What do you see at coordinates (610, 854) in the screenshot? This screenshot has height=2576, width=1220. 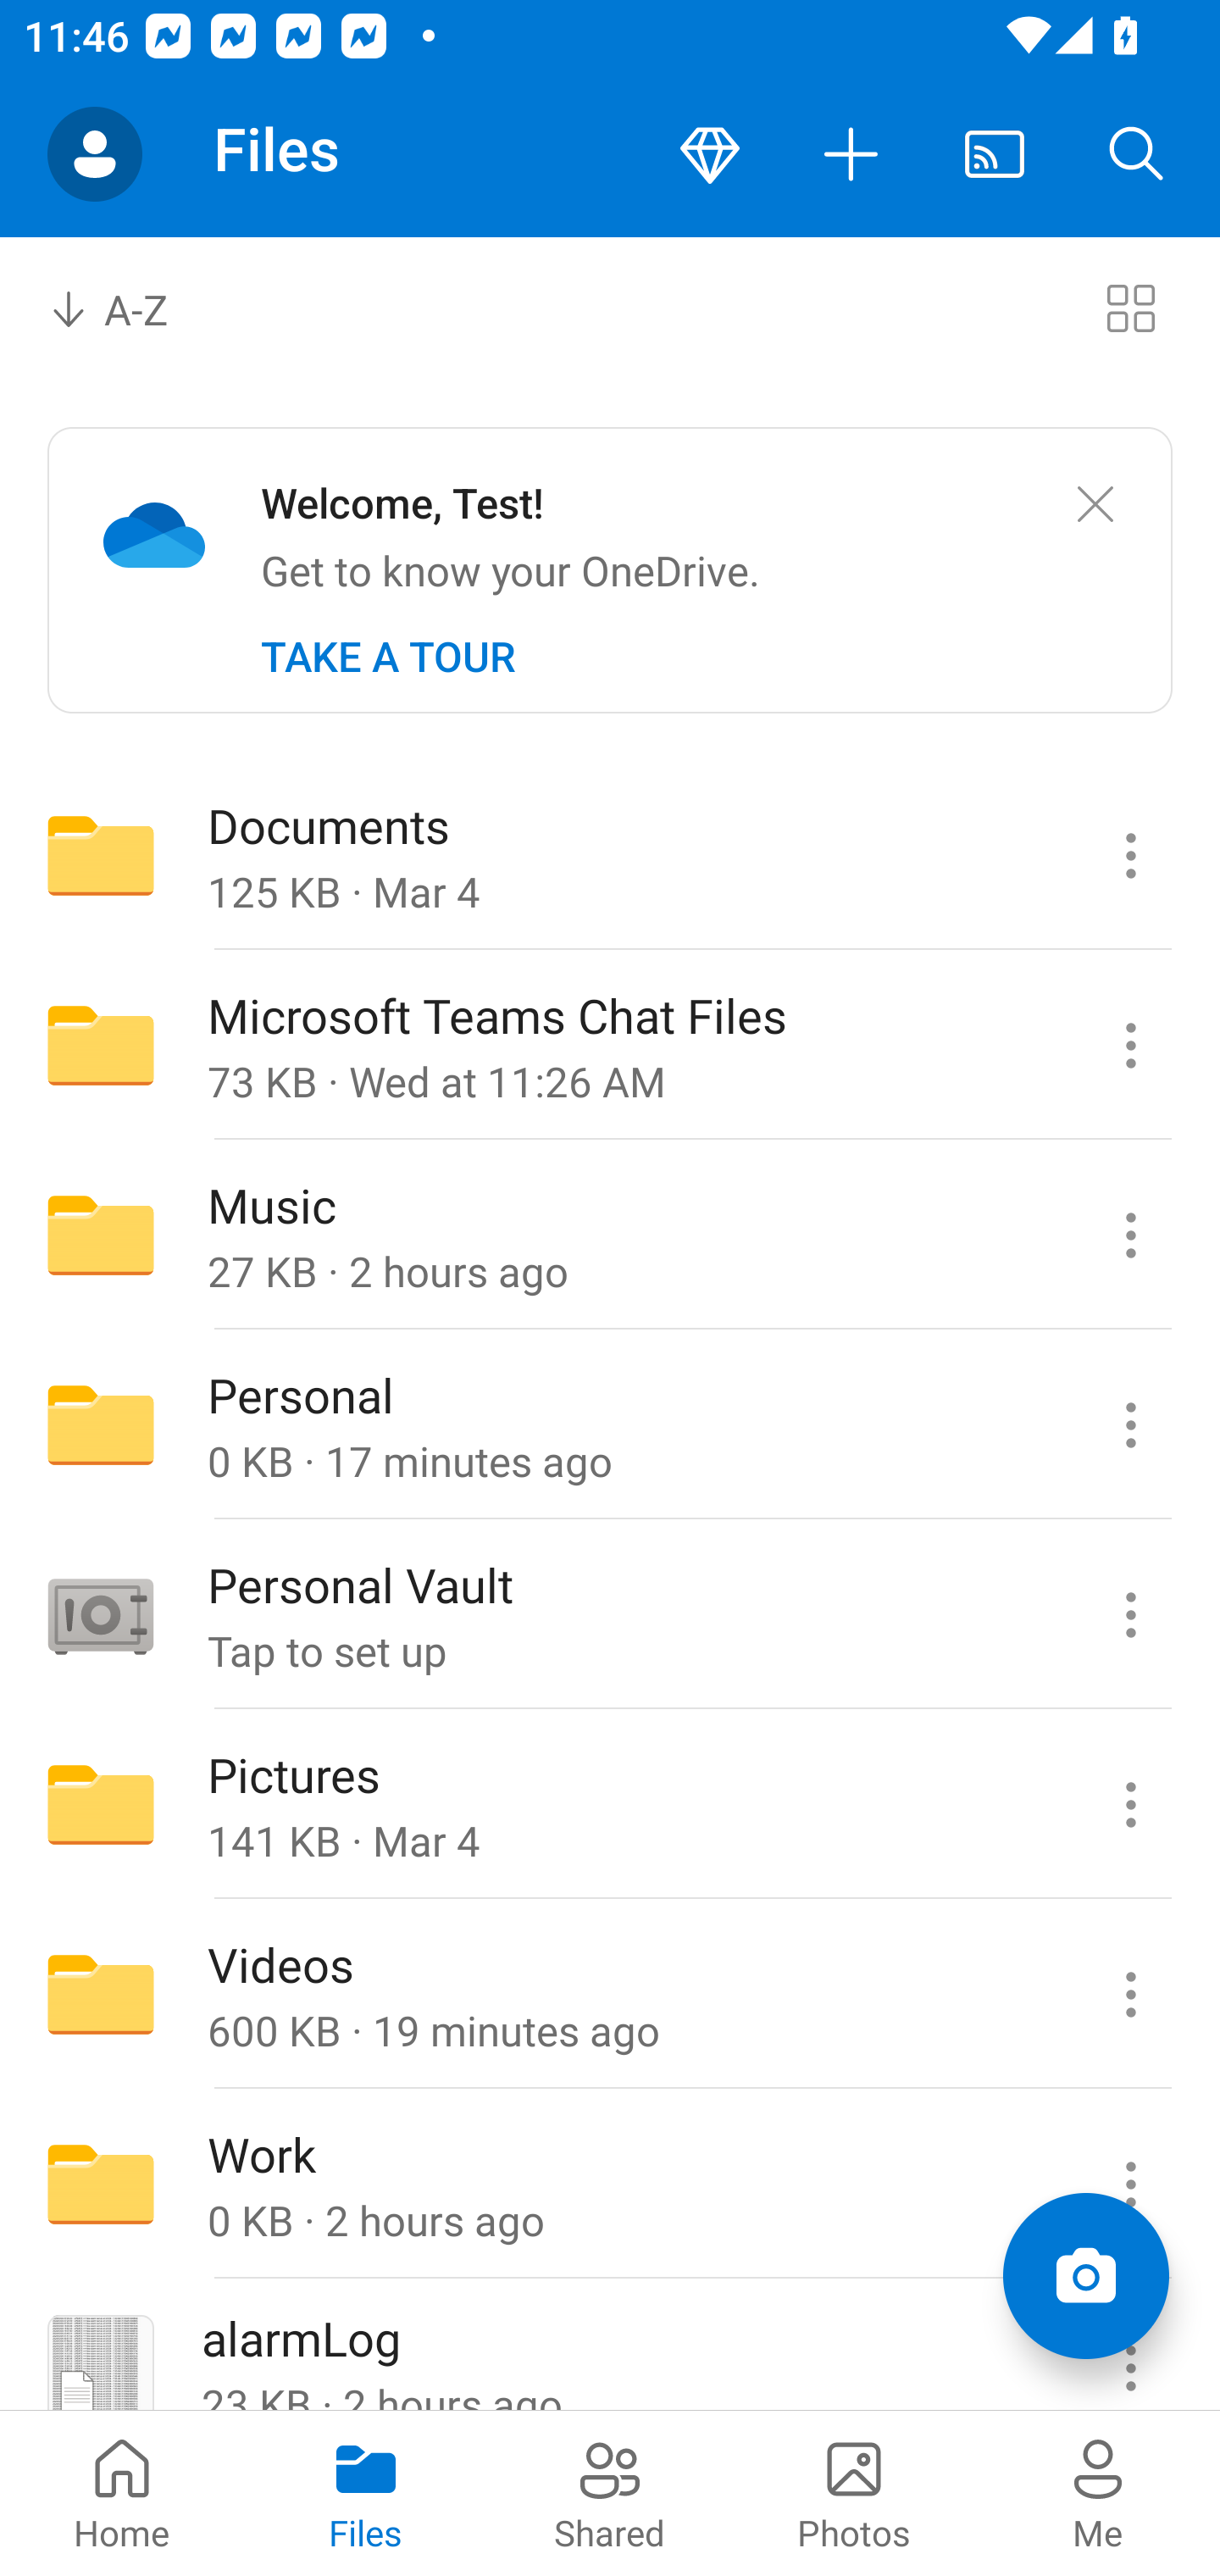 I see `Folder Documents 125 KB · Mar 4 Documents commands` at bounding box center [610, 854].